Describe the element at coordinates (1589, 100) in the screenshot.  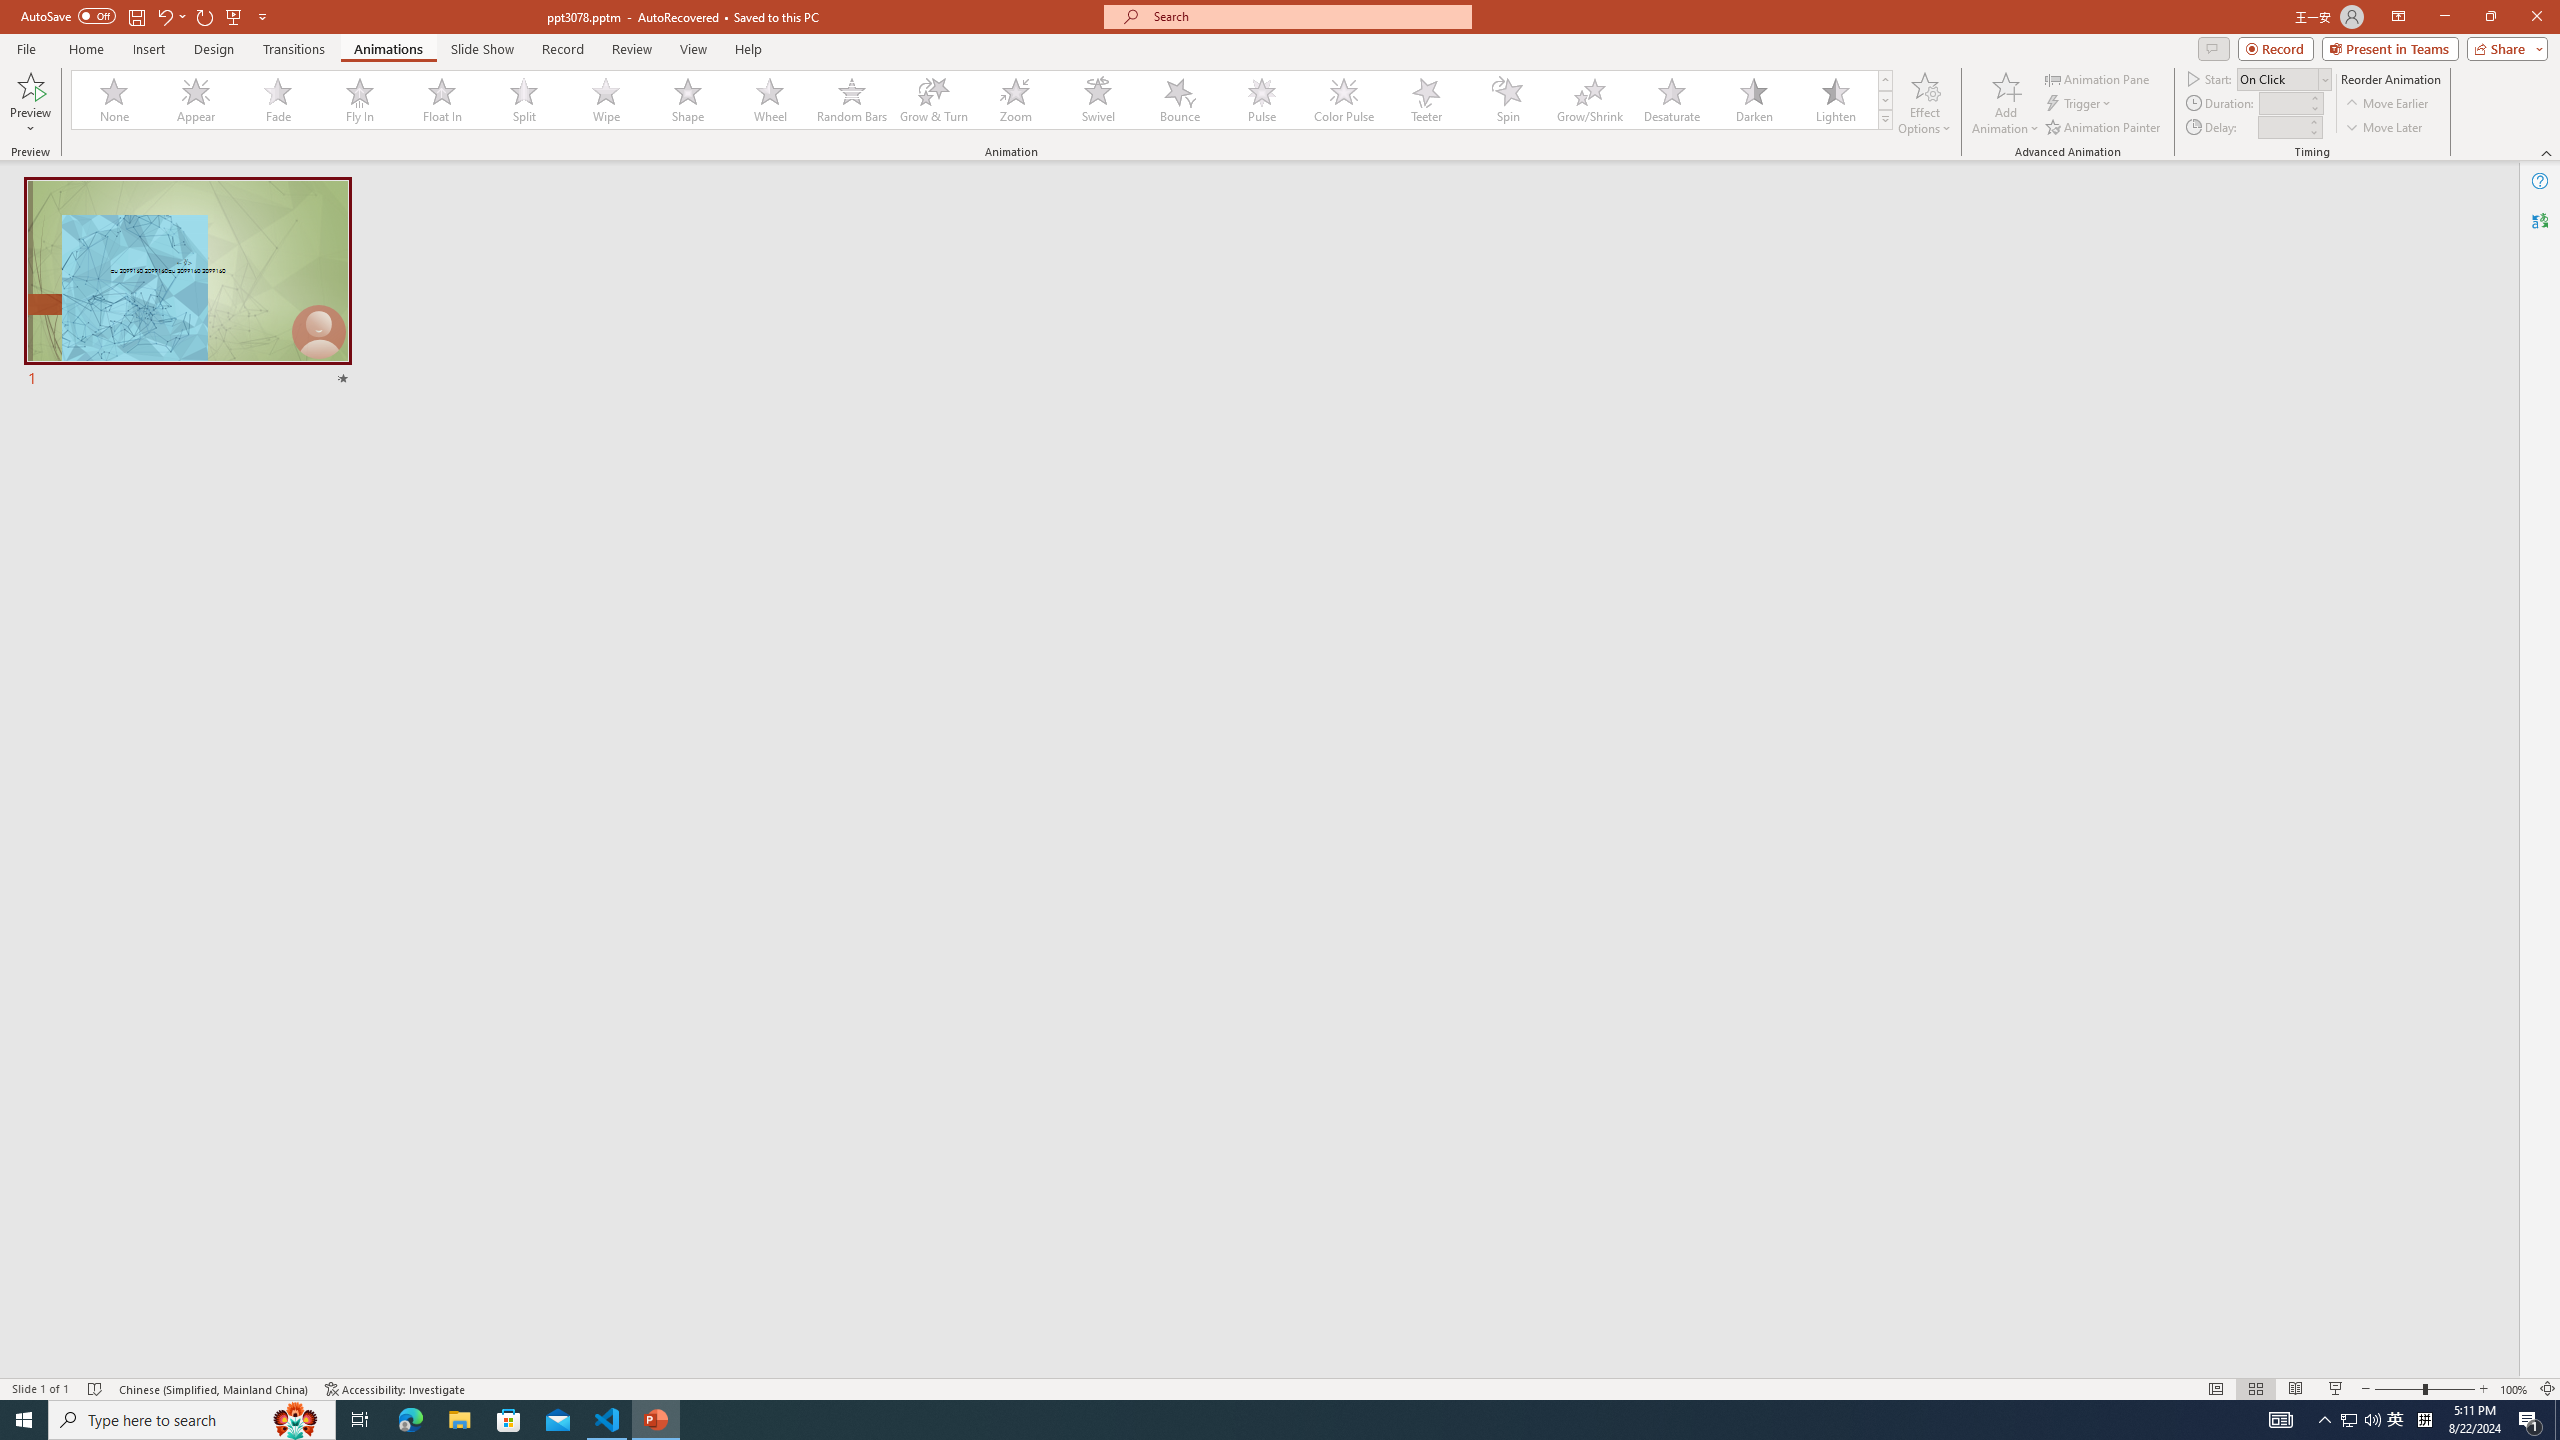
I see `Grow/Shrink` at that location.